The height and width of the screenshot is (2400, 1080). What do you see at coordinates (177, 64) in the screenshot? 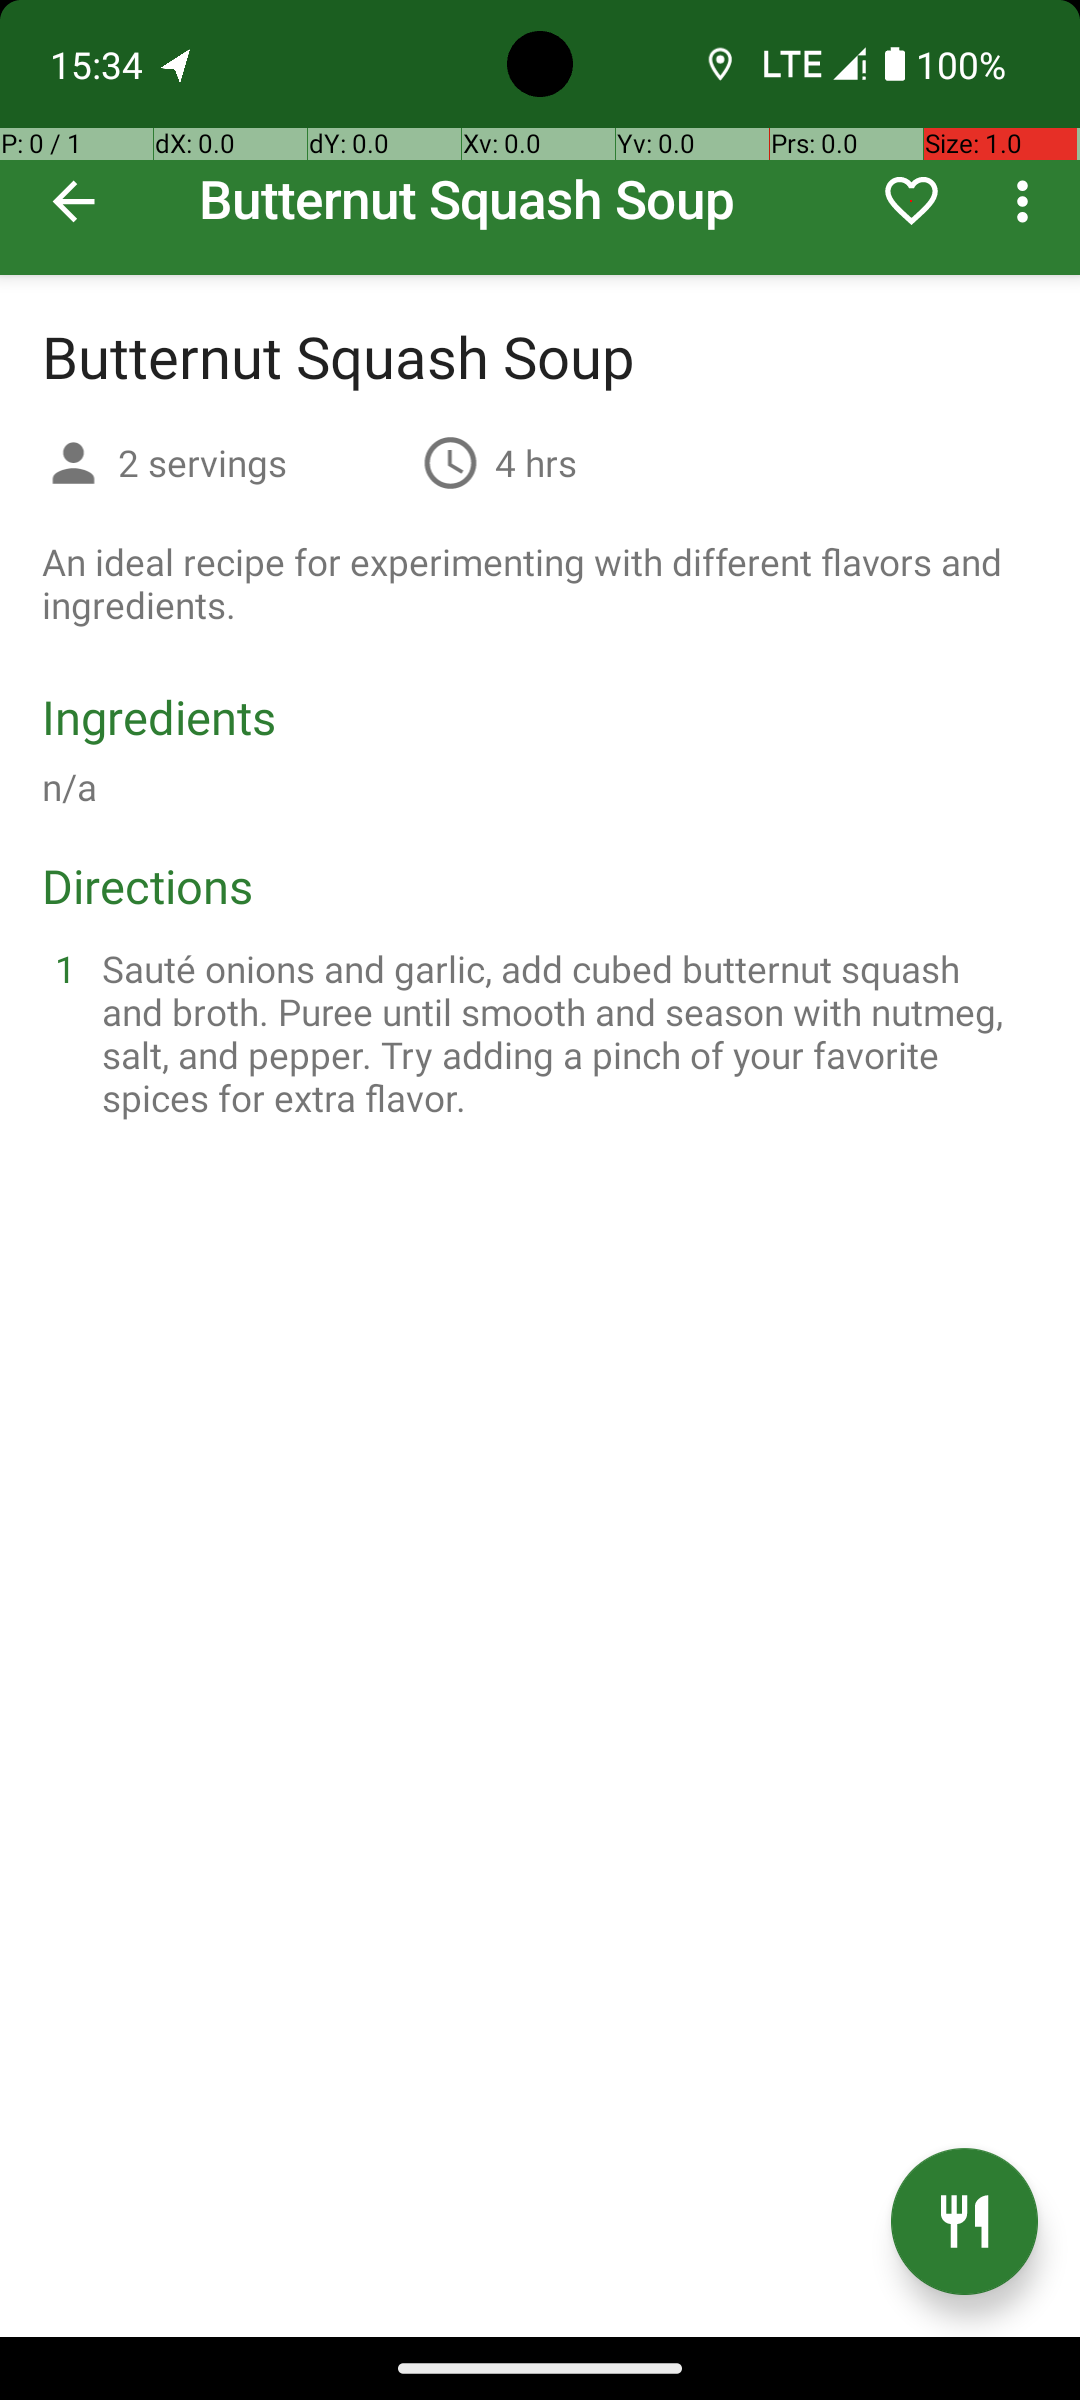
I see `OpenTracks notification: ` at bounding box center [177, 64].